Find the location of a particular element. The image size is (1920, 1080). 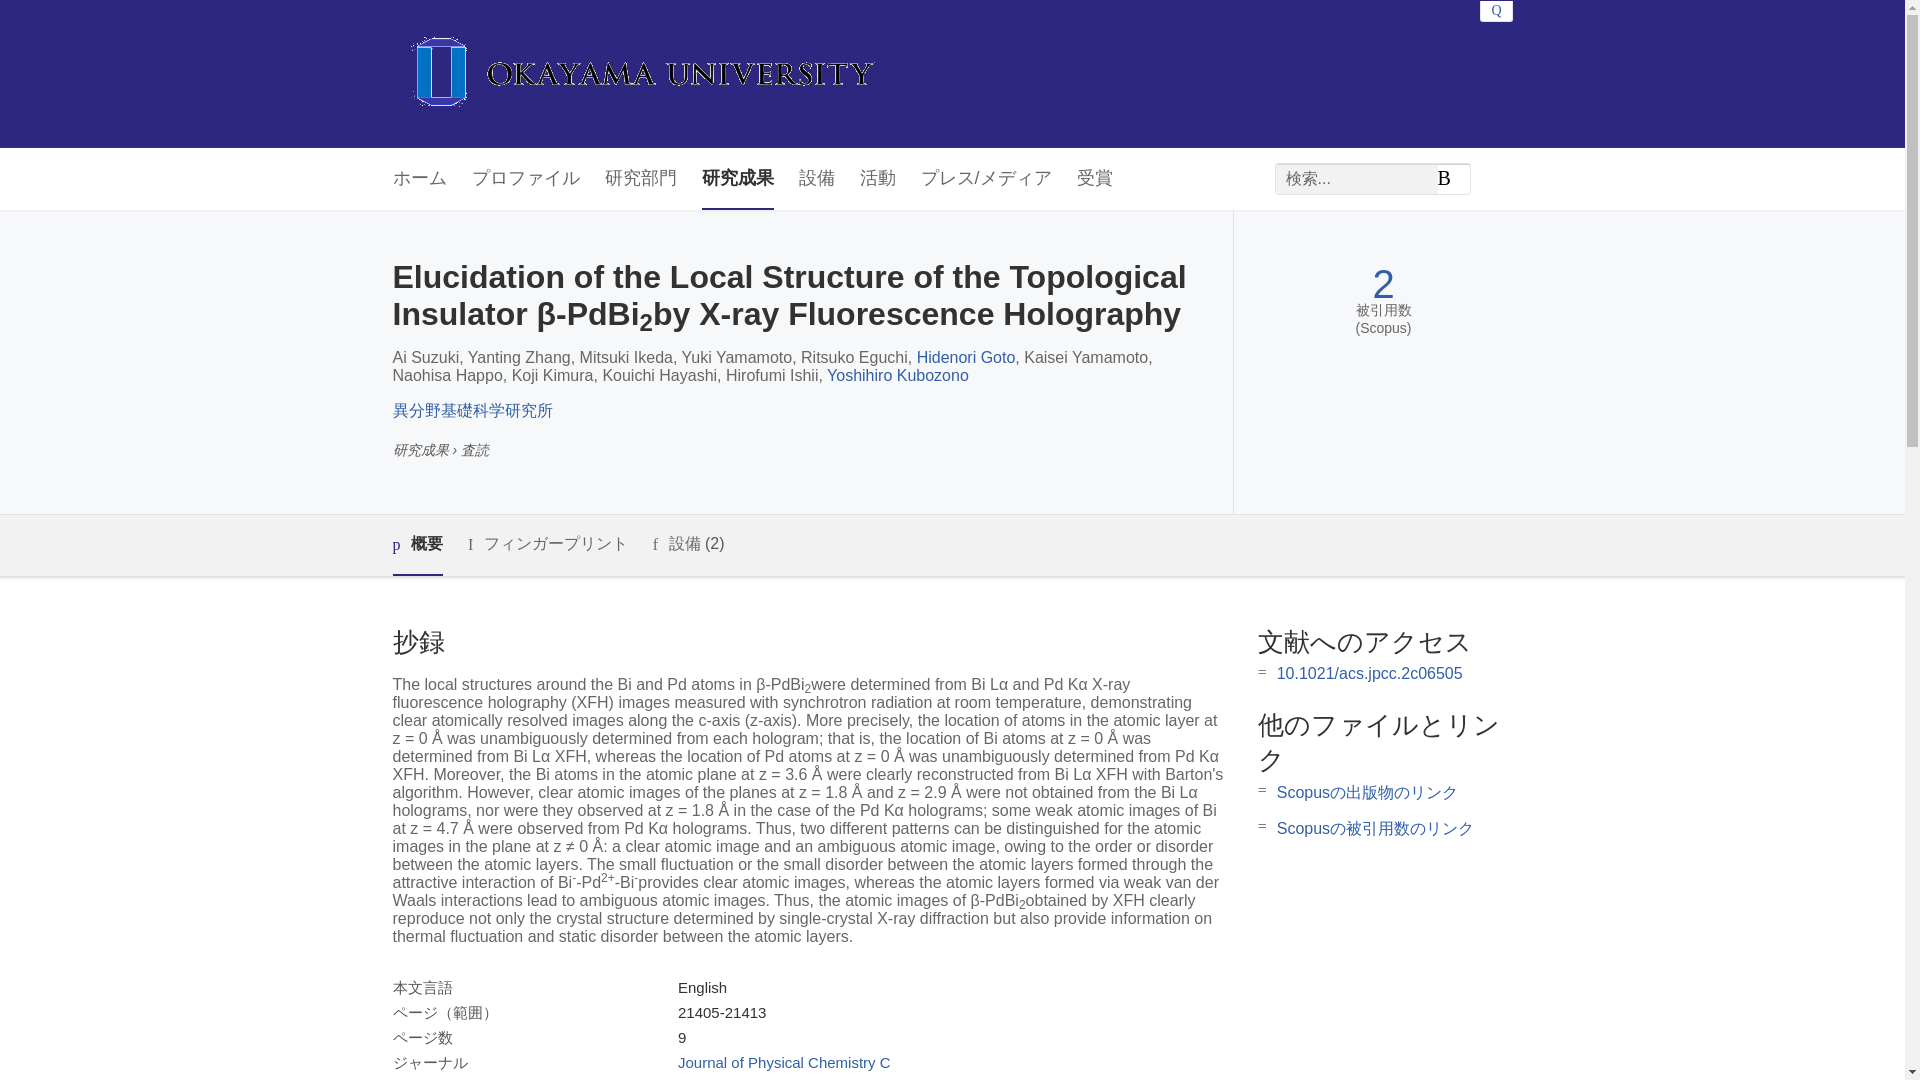

Journal of Physical Chemistry C is located at coordinates (784, 1062).